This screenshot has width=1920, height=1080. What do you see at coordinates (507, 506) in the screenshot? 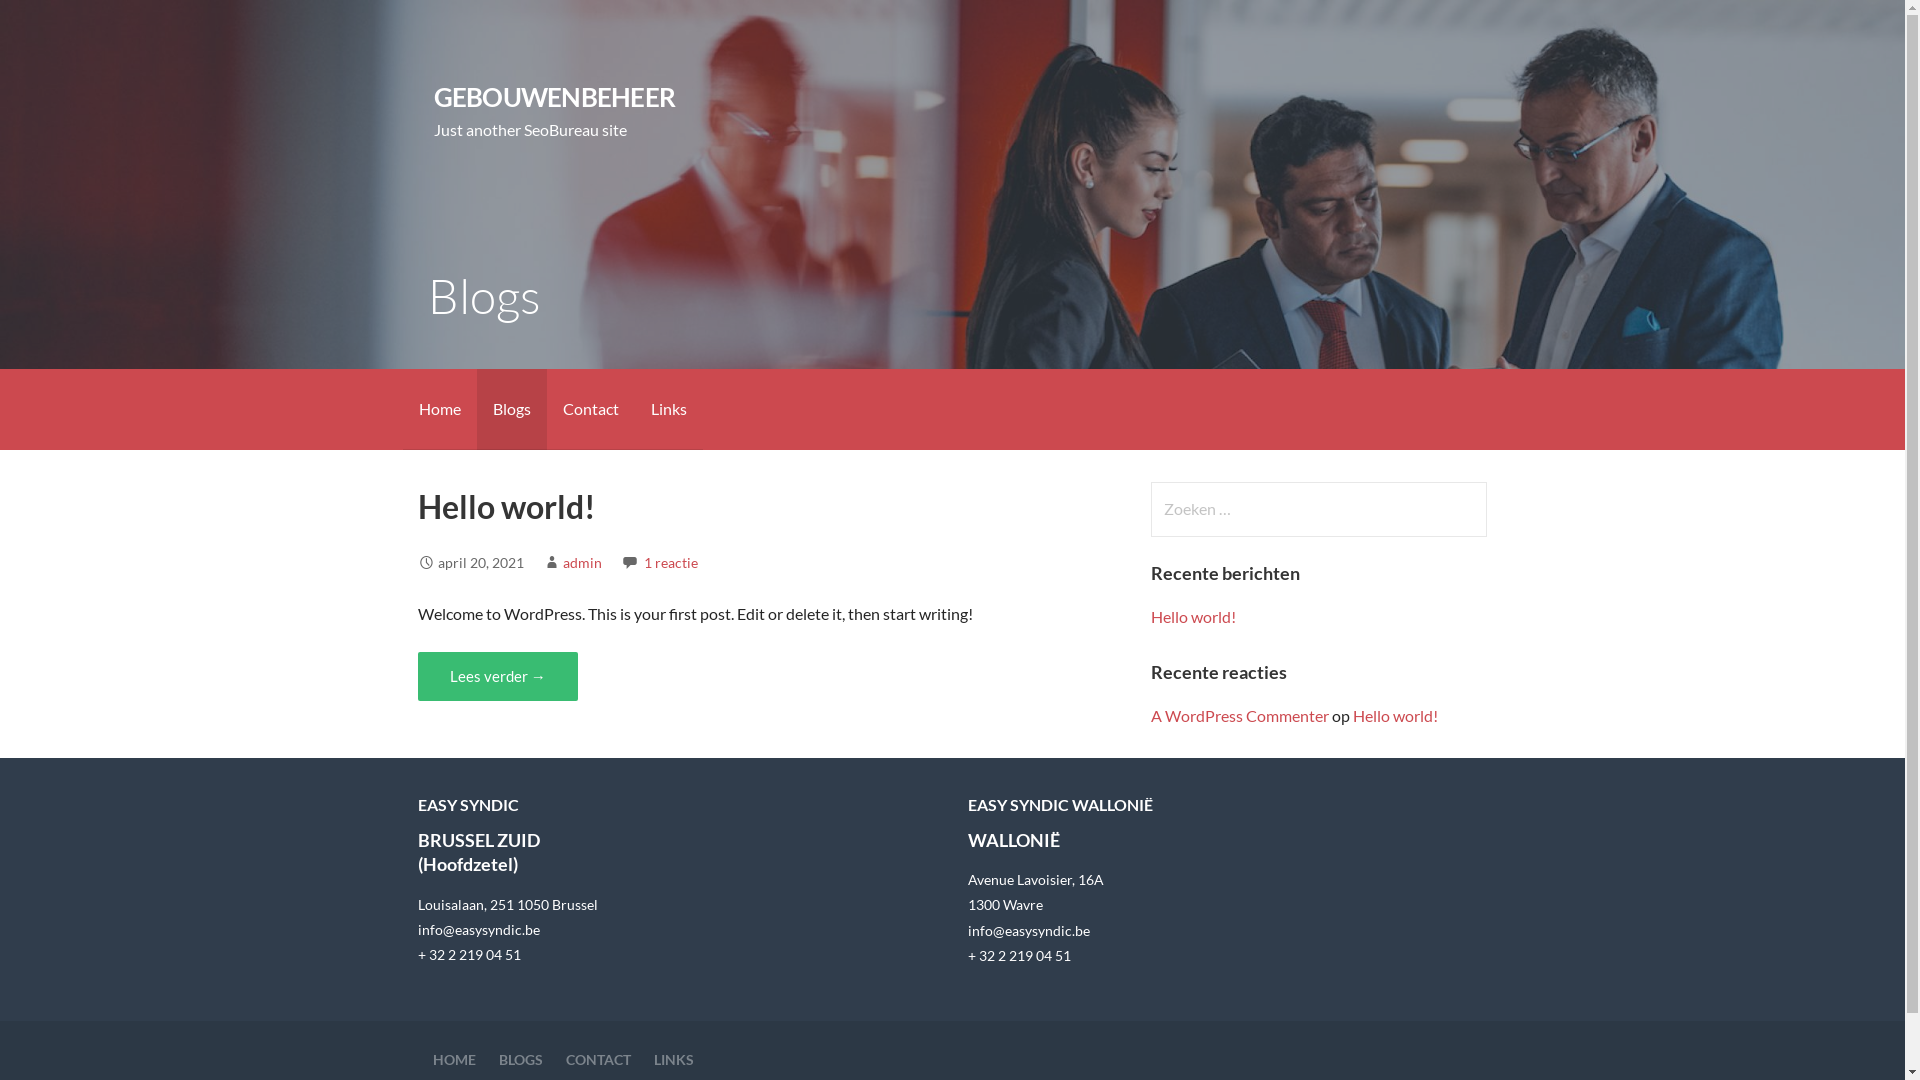
I see `Hello world!` at bounding box center [507, 506].